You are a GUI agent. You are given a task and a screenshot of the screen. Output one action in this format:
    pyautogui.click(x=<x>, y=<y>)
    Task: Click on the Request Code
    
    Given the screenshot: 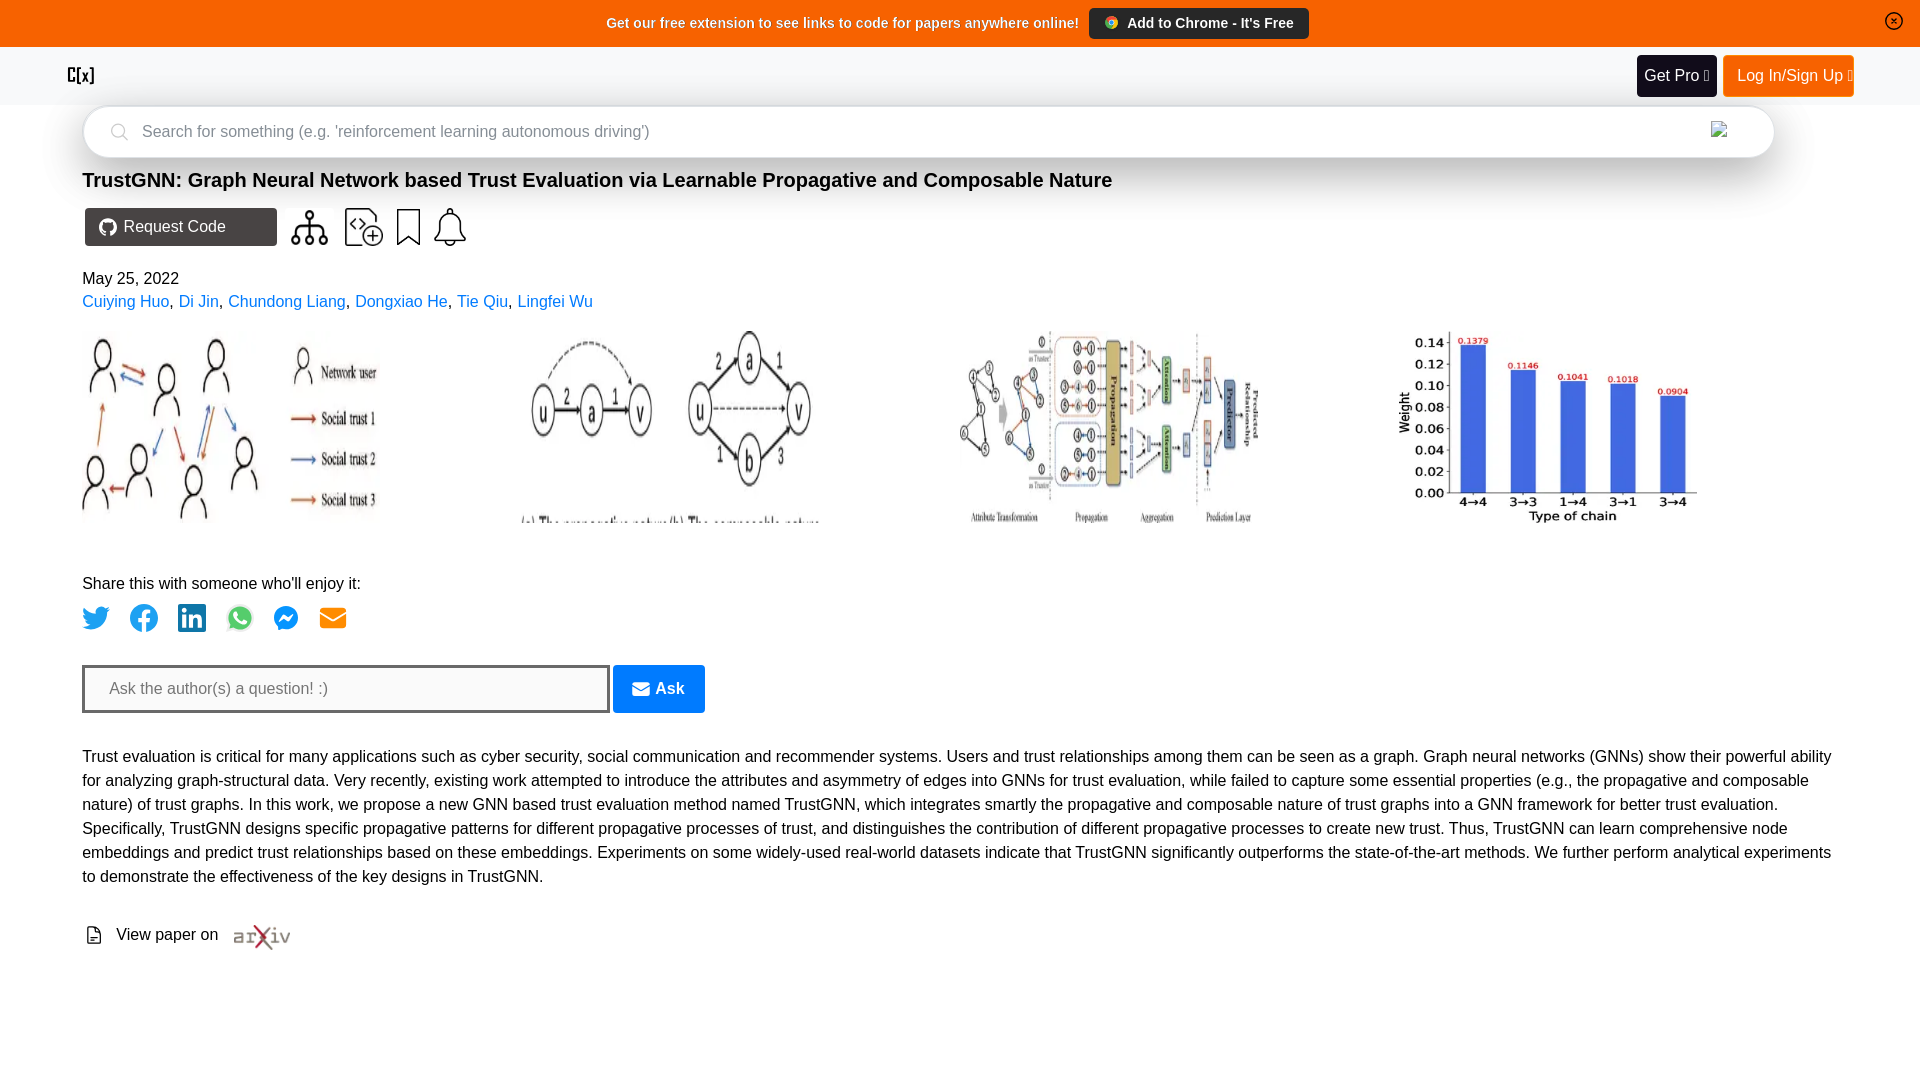 What is the action you would take?
    pyautogui.click(x=180, y=227)
    